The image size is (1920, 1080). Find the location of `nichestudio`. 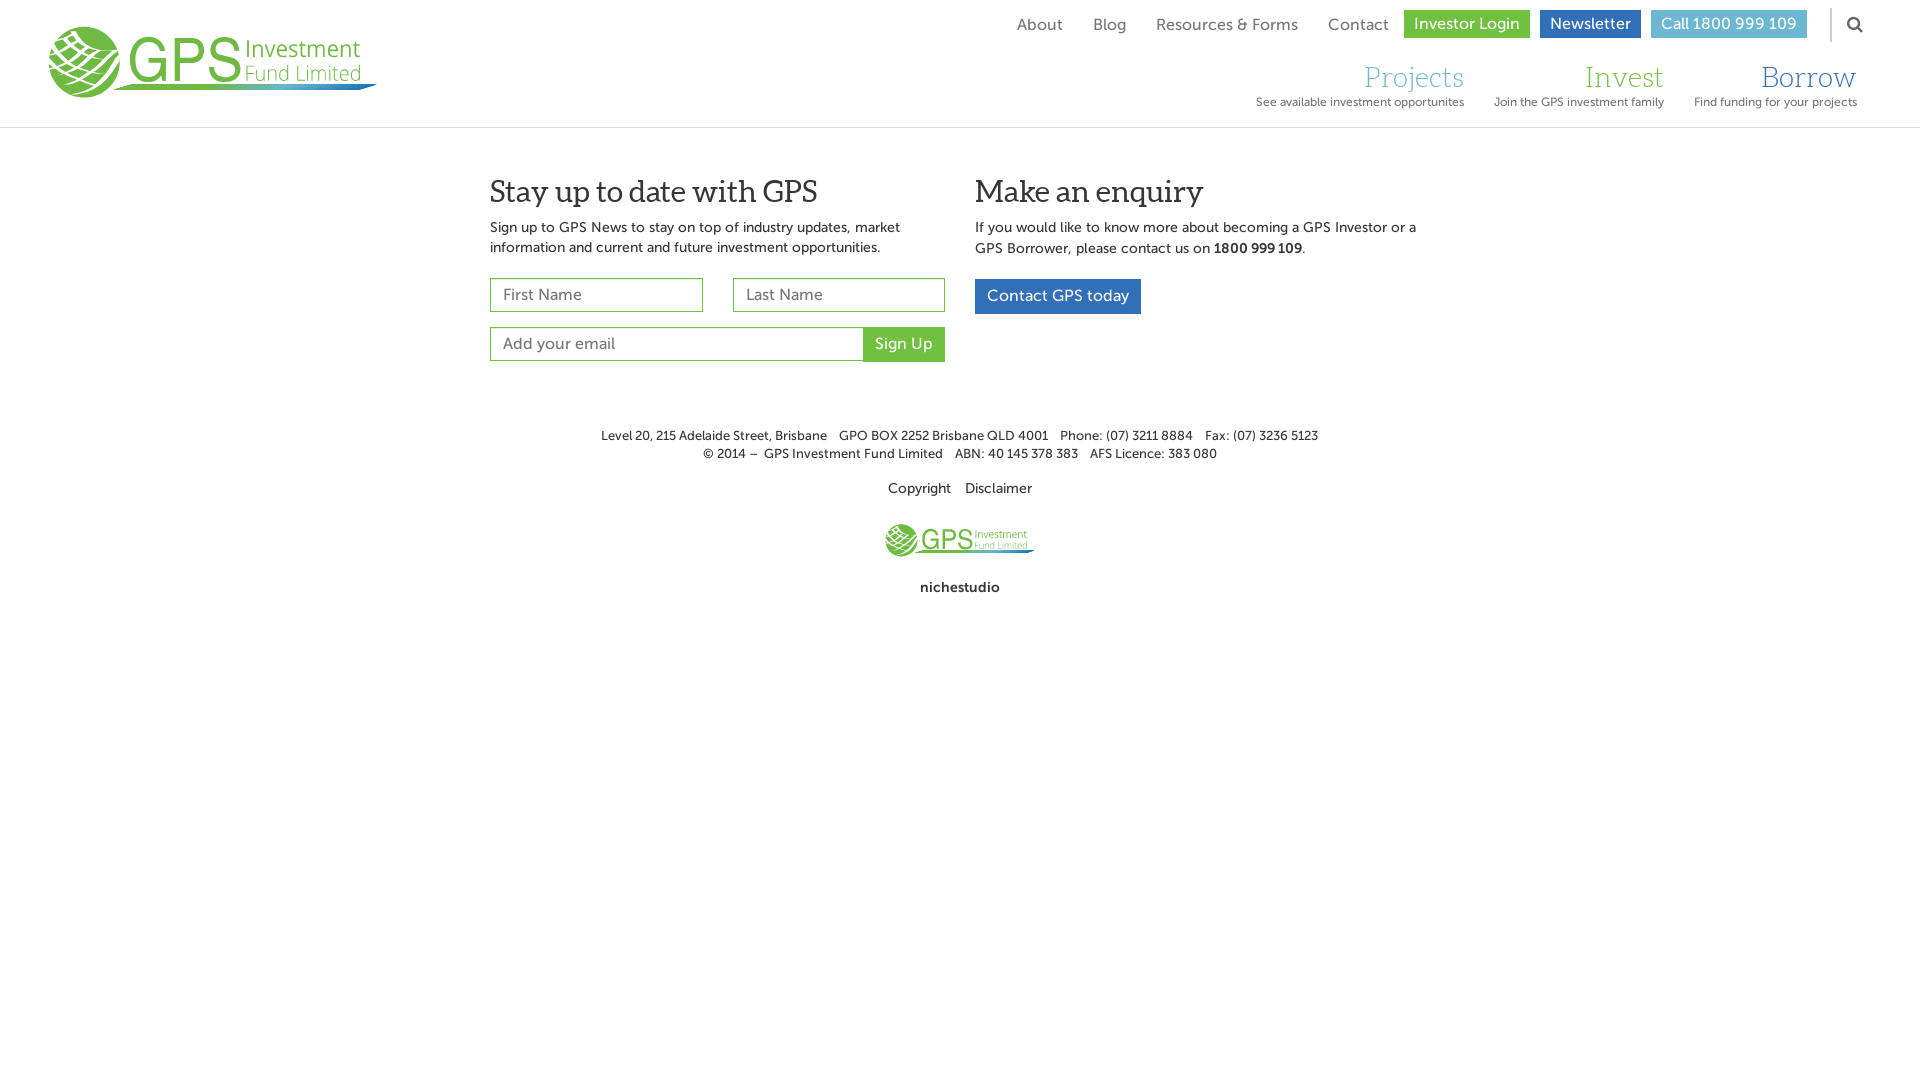

nichestudio is located at coordinates (960, 587).